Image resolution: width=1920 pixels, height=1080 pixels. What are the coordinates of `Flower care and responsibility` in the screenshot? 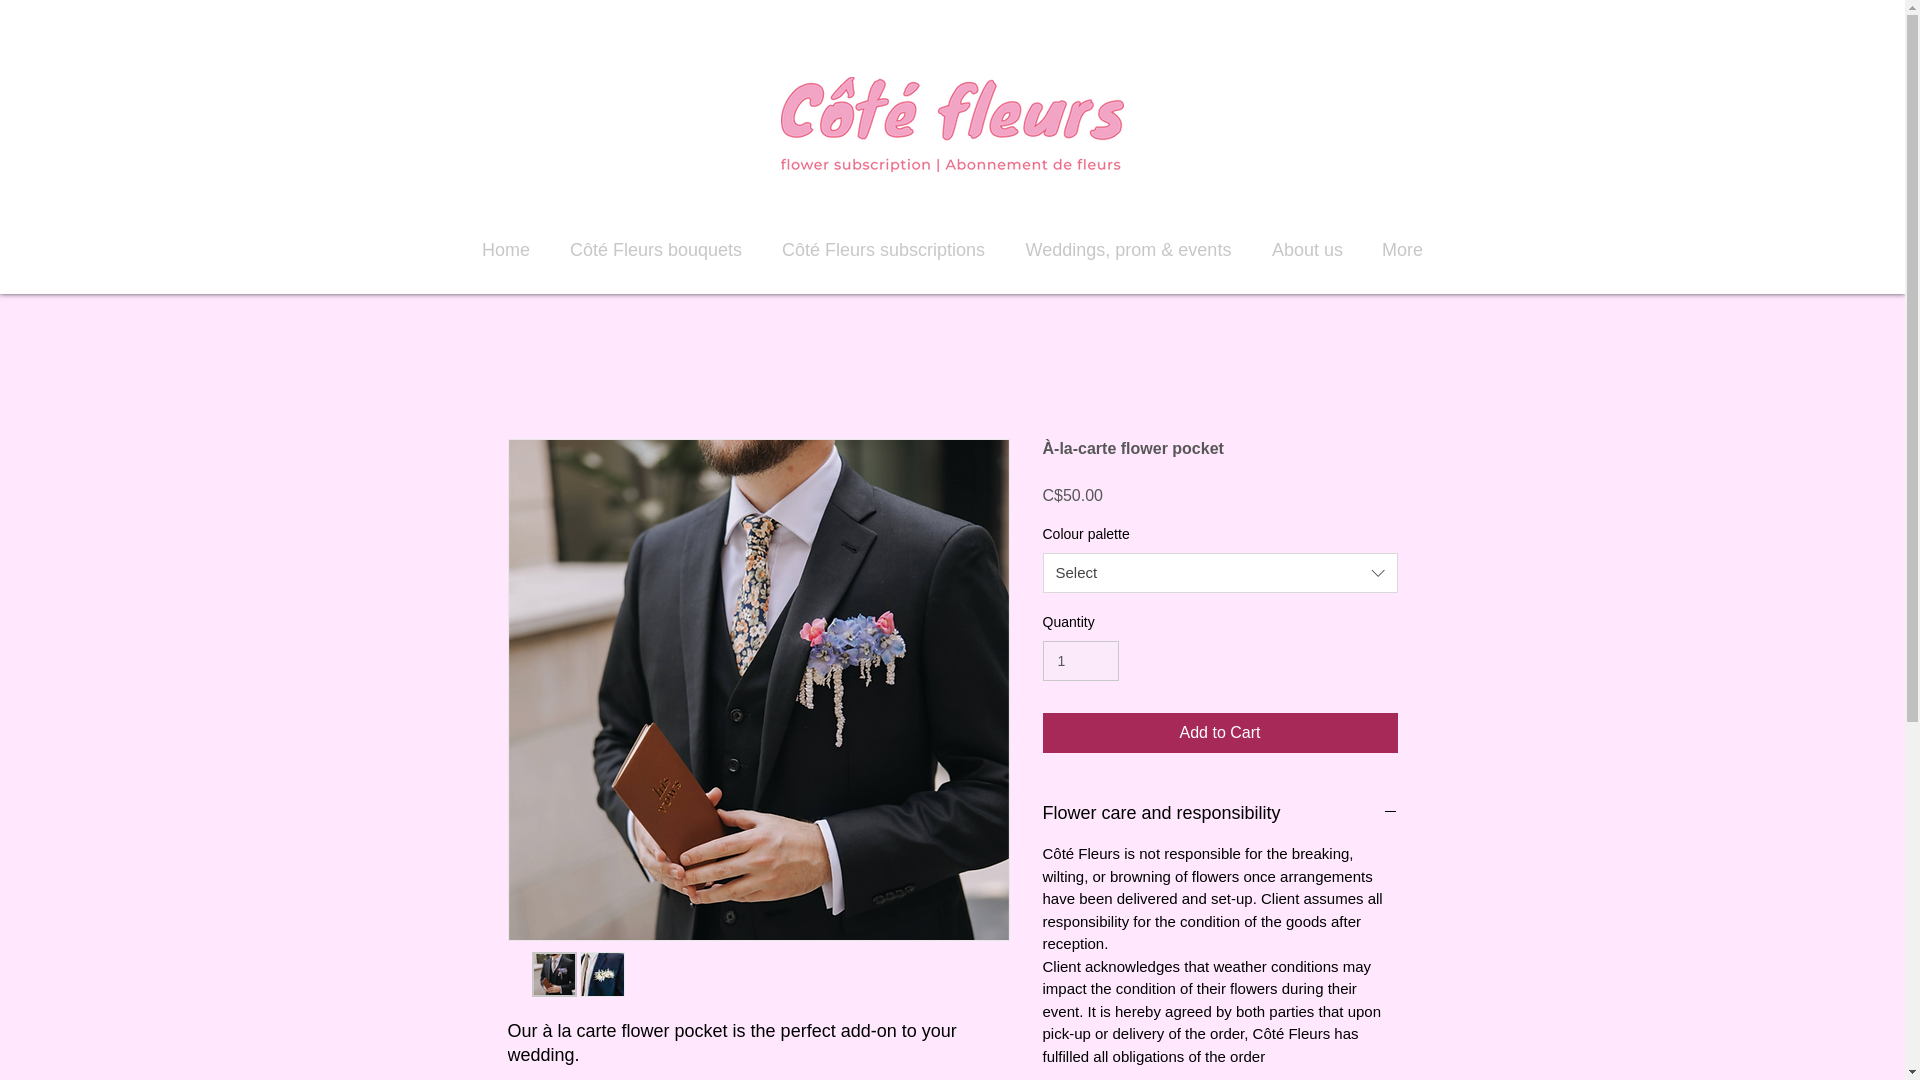 It's located at (1220, 814).